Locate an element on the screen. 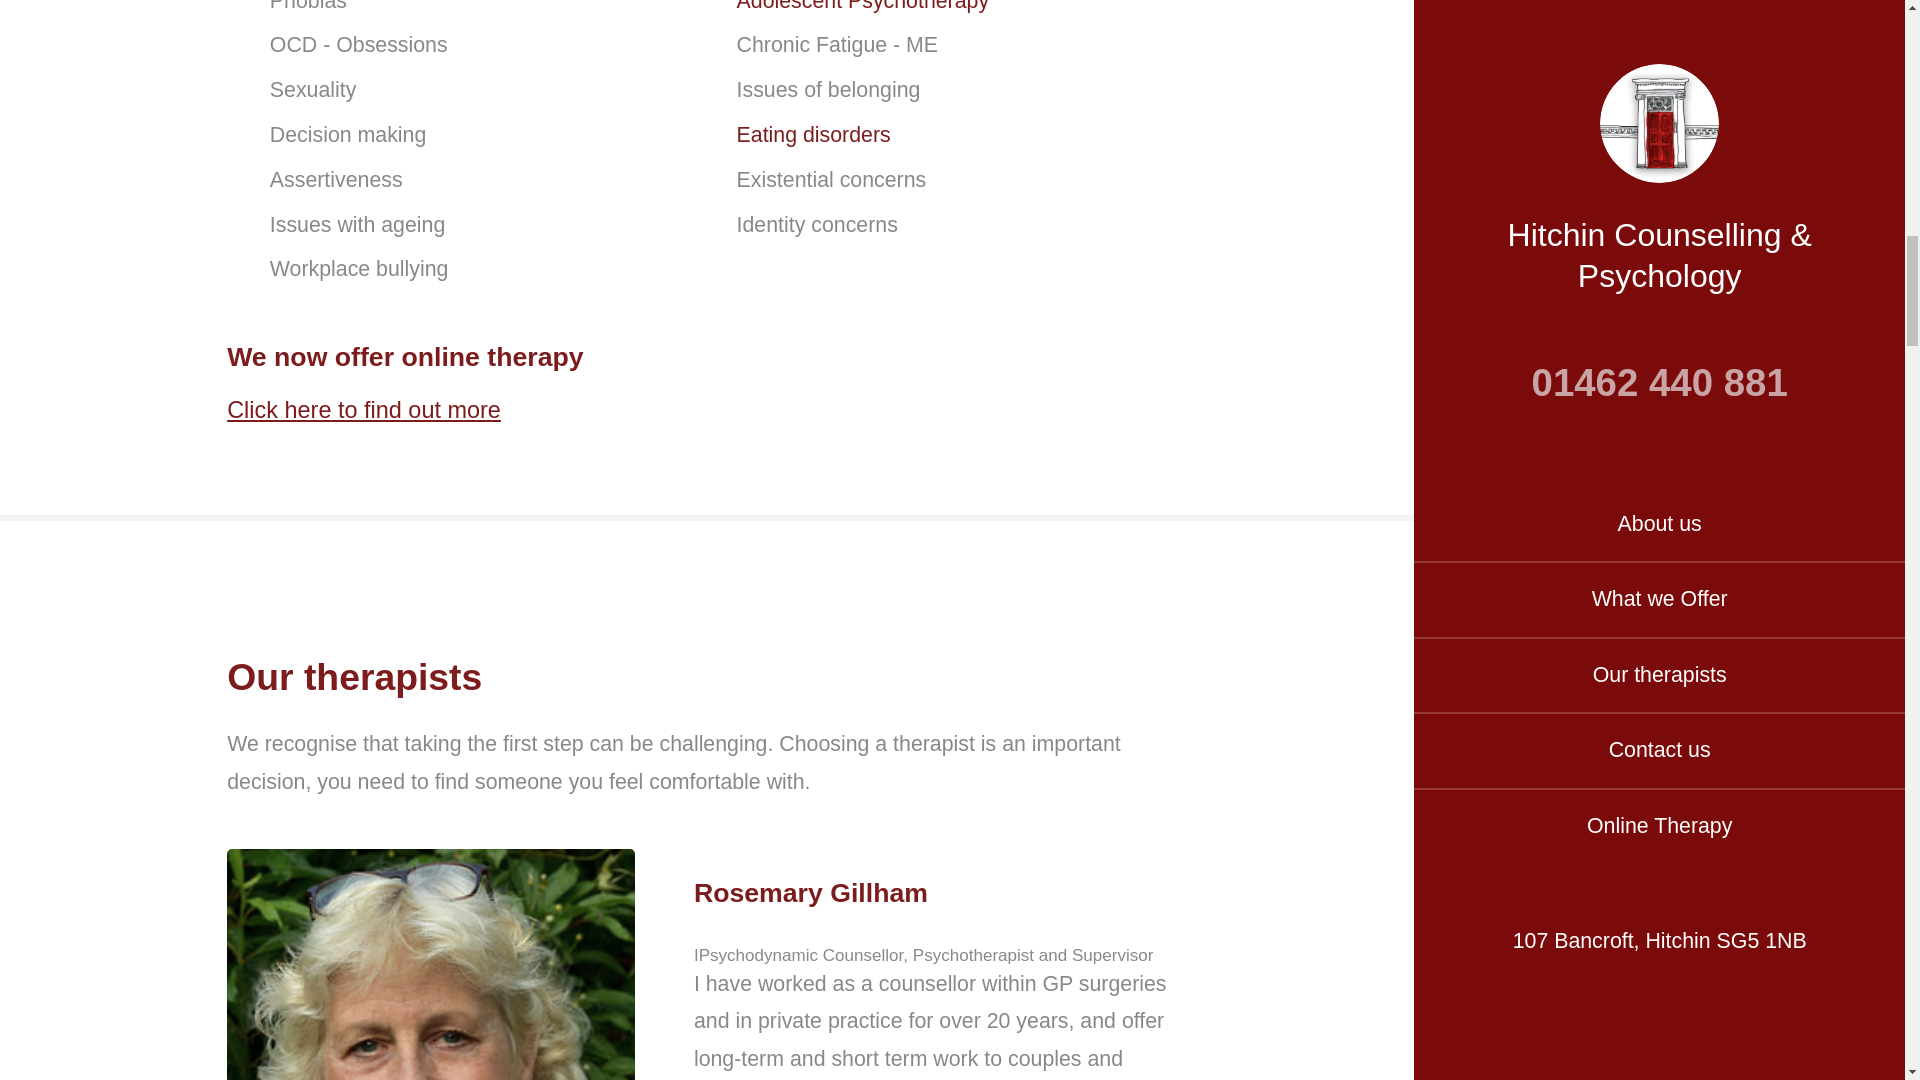 The image size is (1920, 1080). Adolescent Psychotherapy is located at coordinates (864, 6).